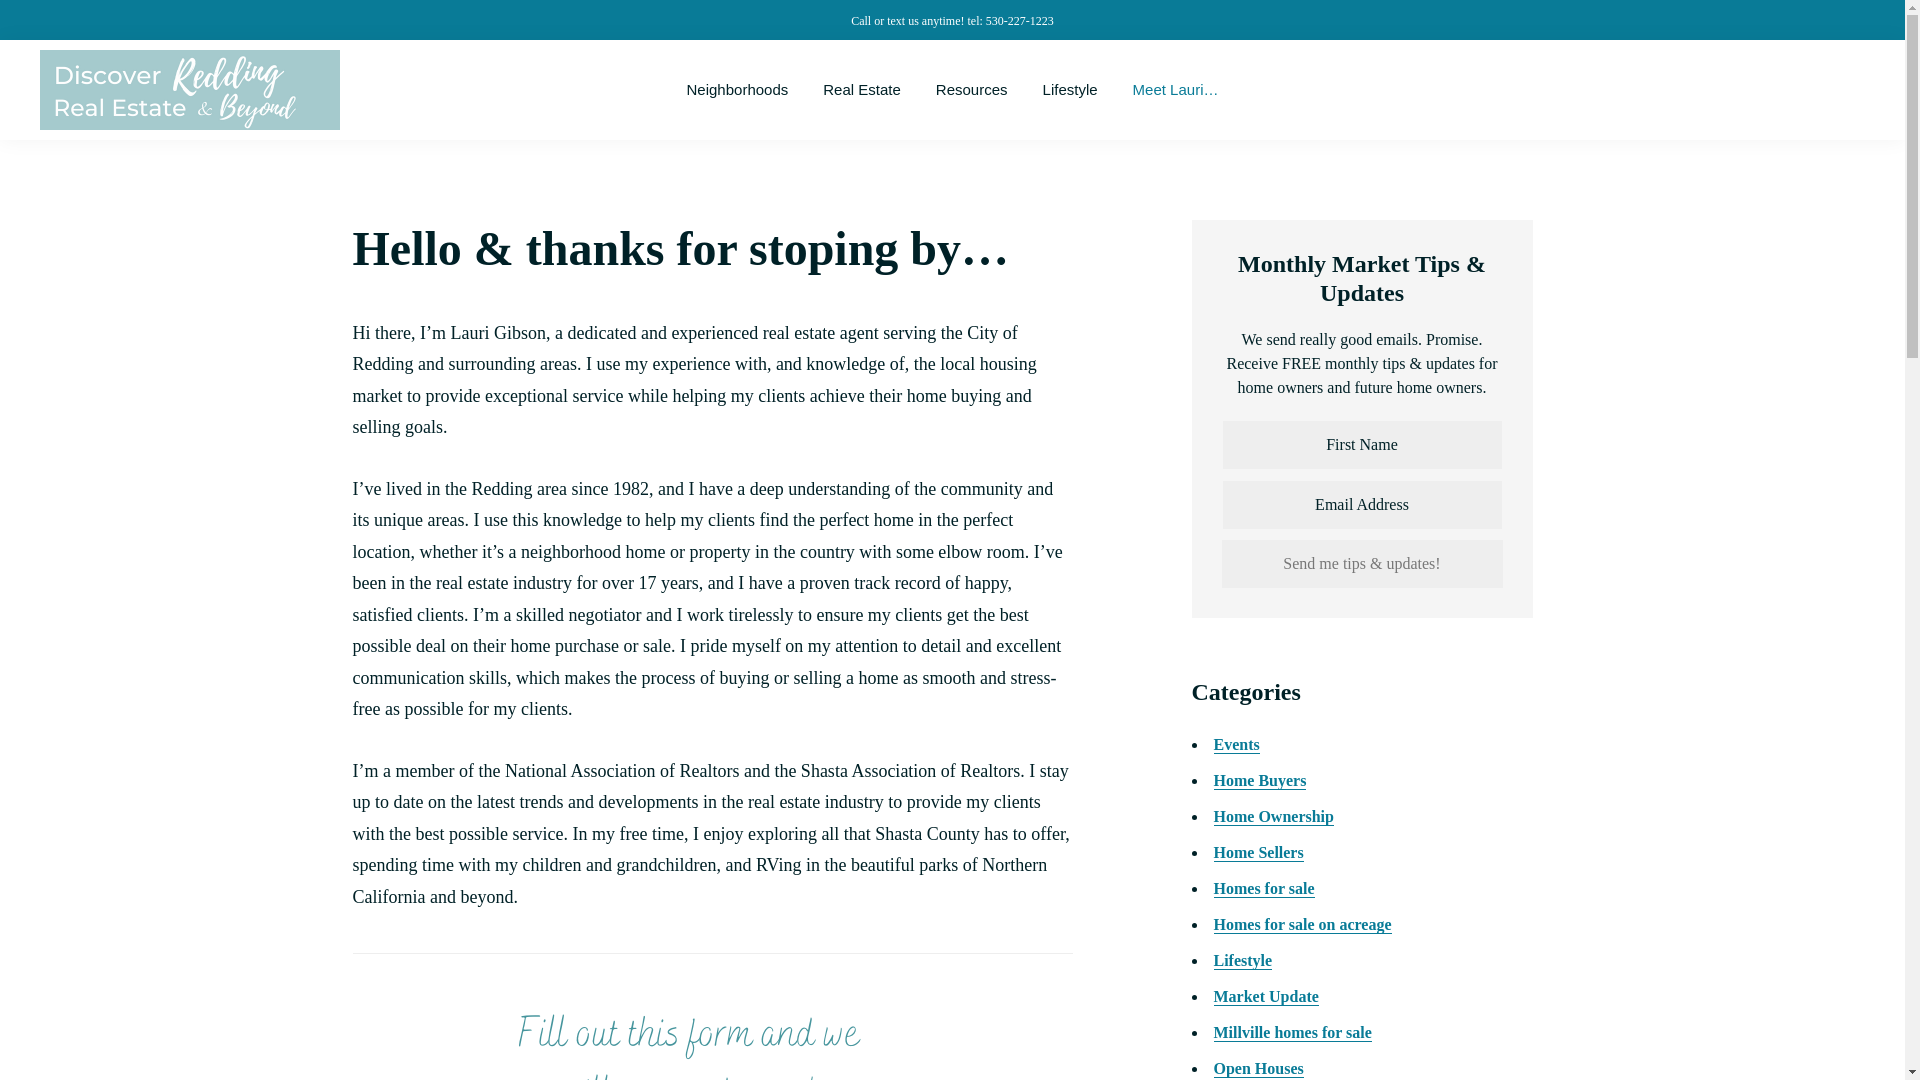 The width and height of the screenshot is (1920, 1080). What do you see at coordinates (862, 90) in the screenshot?
I see `Real Estate` at bounding box center [862, 90].